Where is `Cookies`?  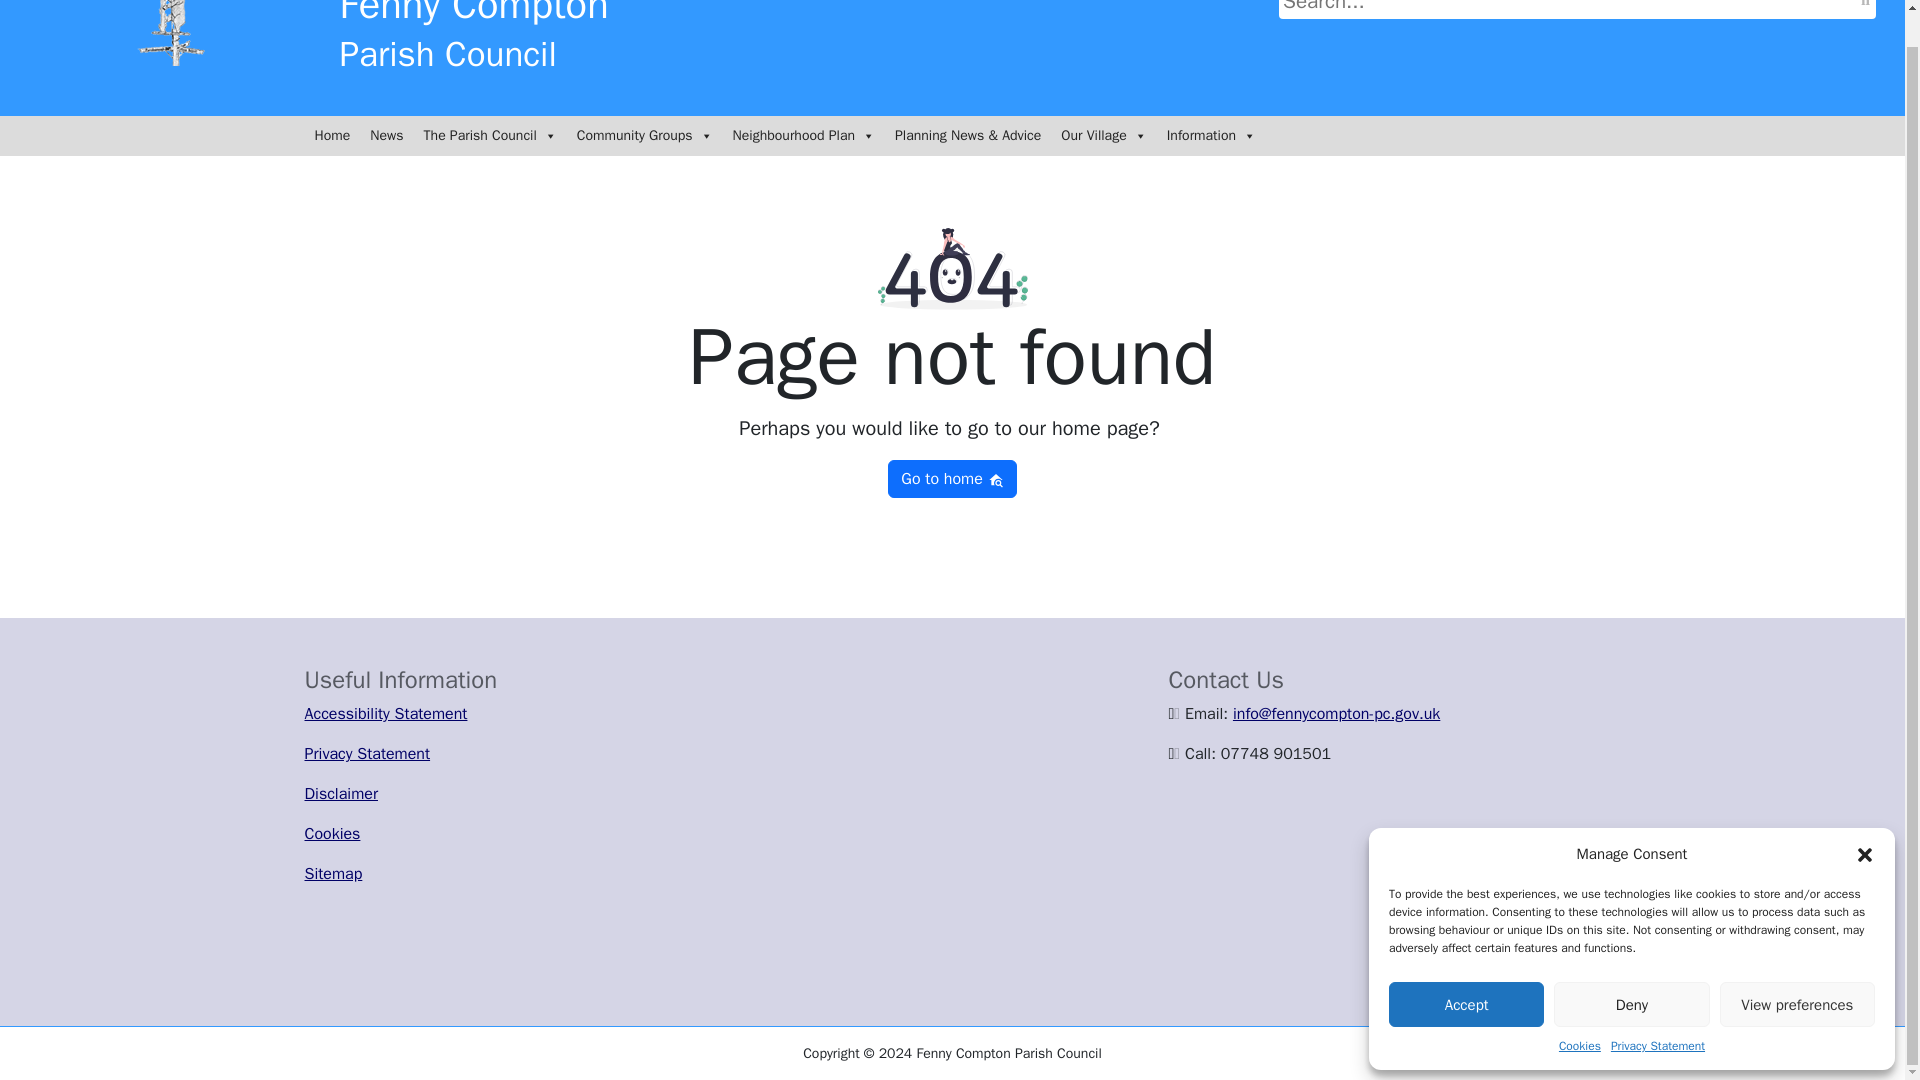 Cookies is located at coordinates (1580, 1012).